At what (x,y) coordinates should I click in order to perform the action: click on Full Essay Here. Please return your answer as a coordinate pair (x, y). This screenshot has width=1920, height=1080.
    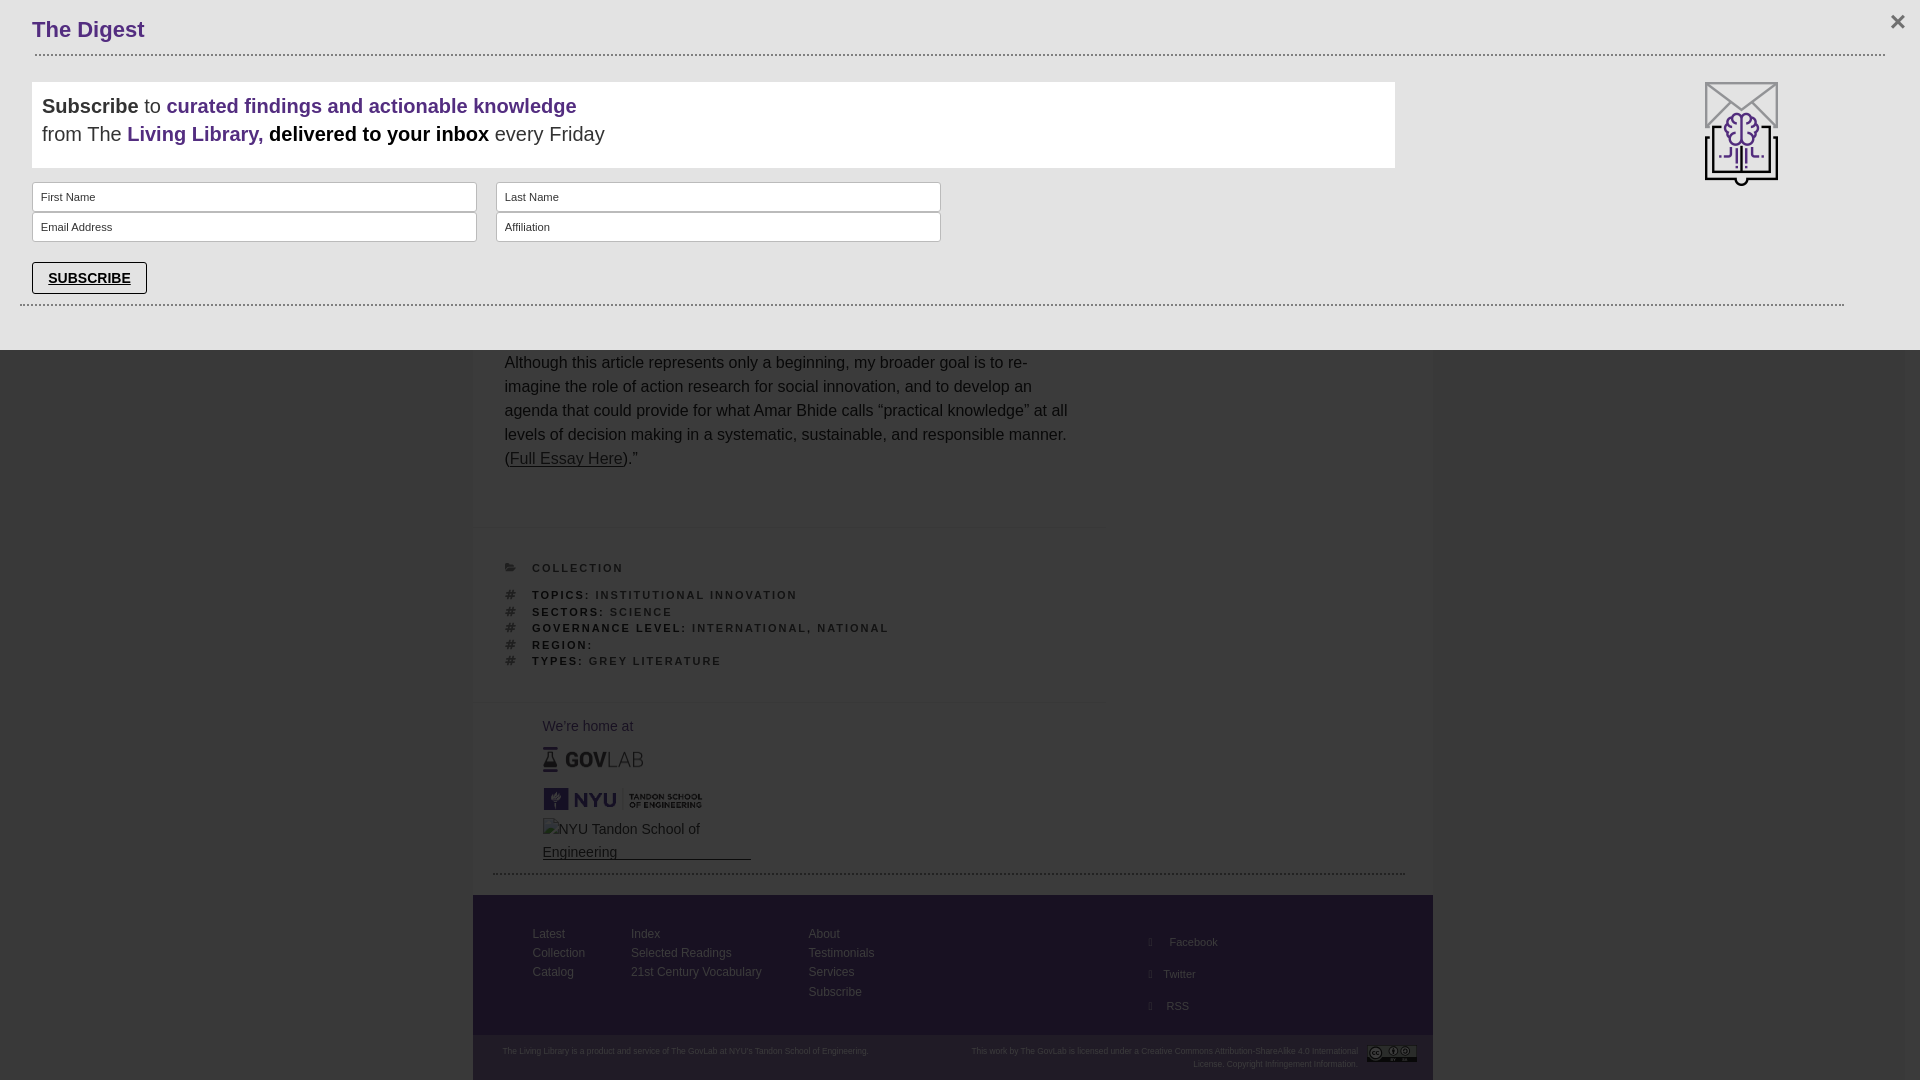
    Looking at the image, I should click on (566, 458).